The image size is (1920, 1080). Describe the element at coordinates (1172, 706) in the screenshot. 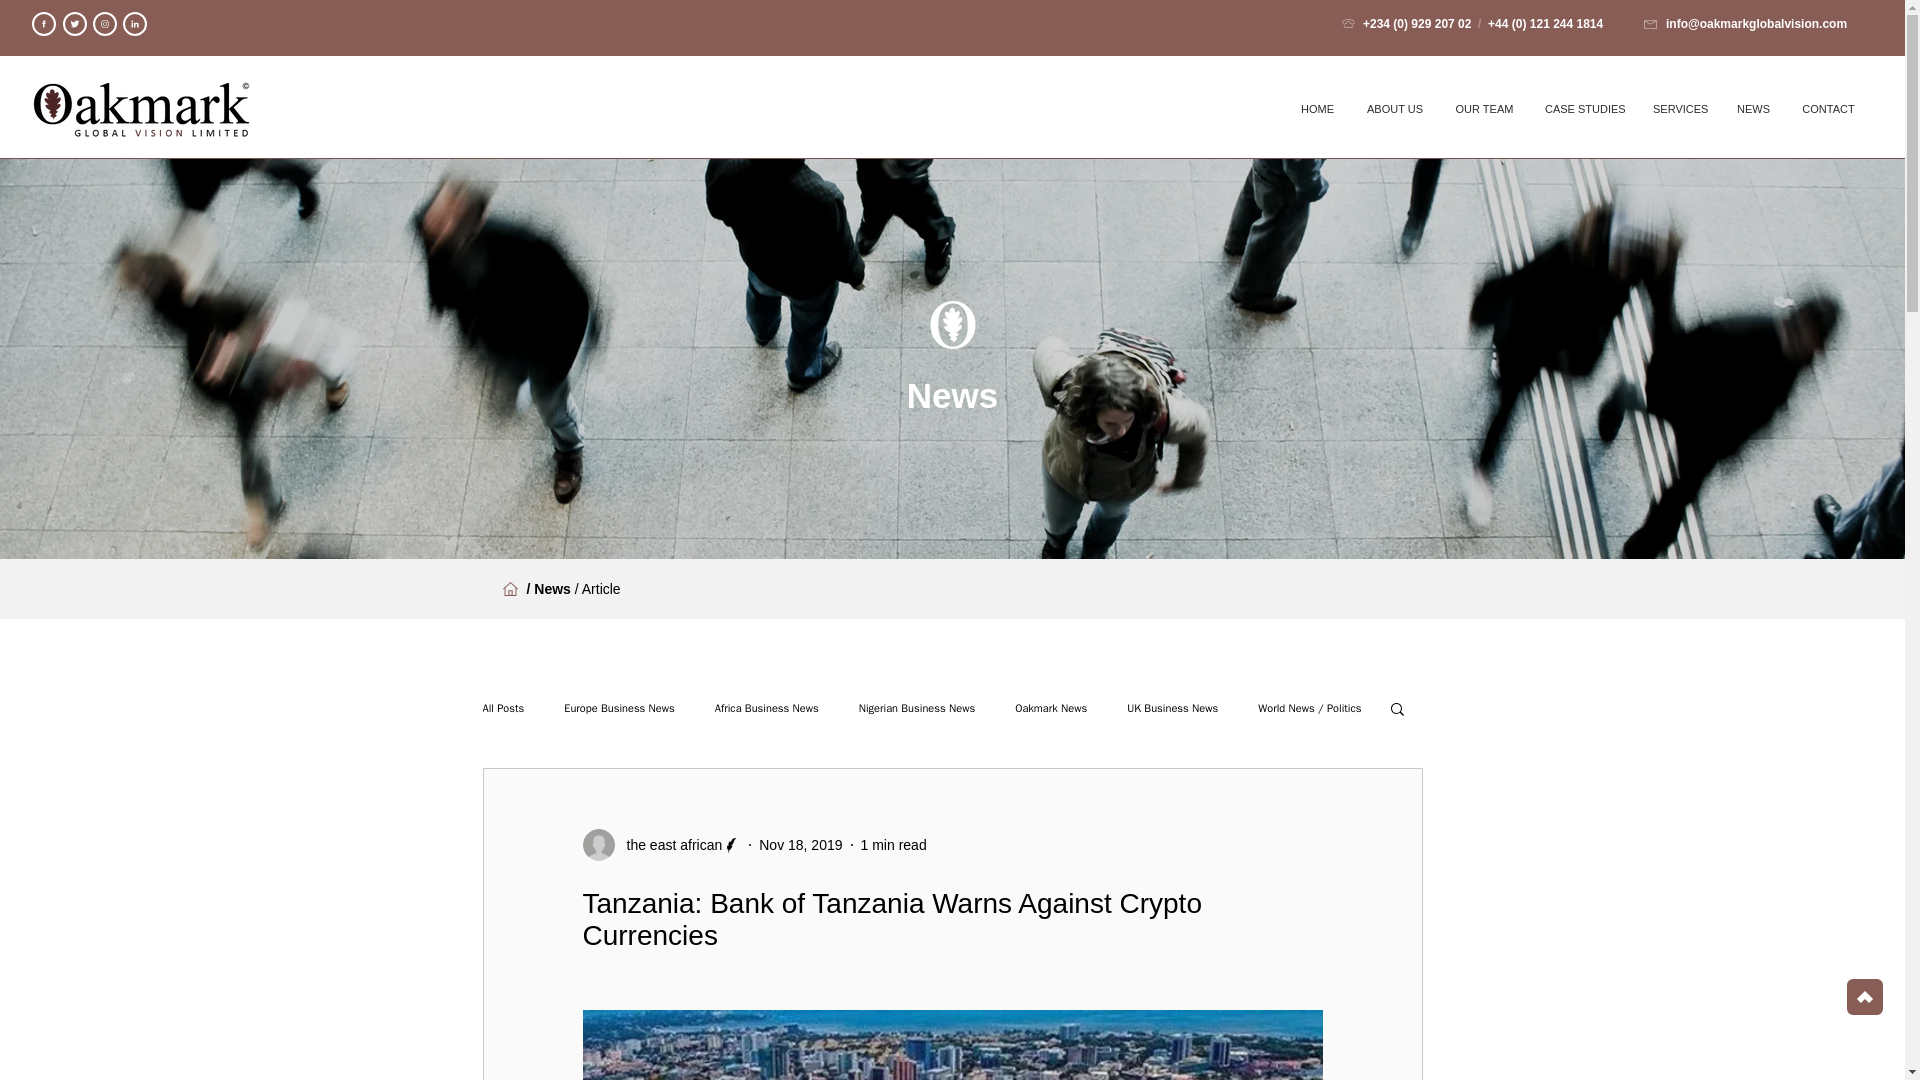

I see `UK Business News` at that location.